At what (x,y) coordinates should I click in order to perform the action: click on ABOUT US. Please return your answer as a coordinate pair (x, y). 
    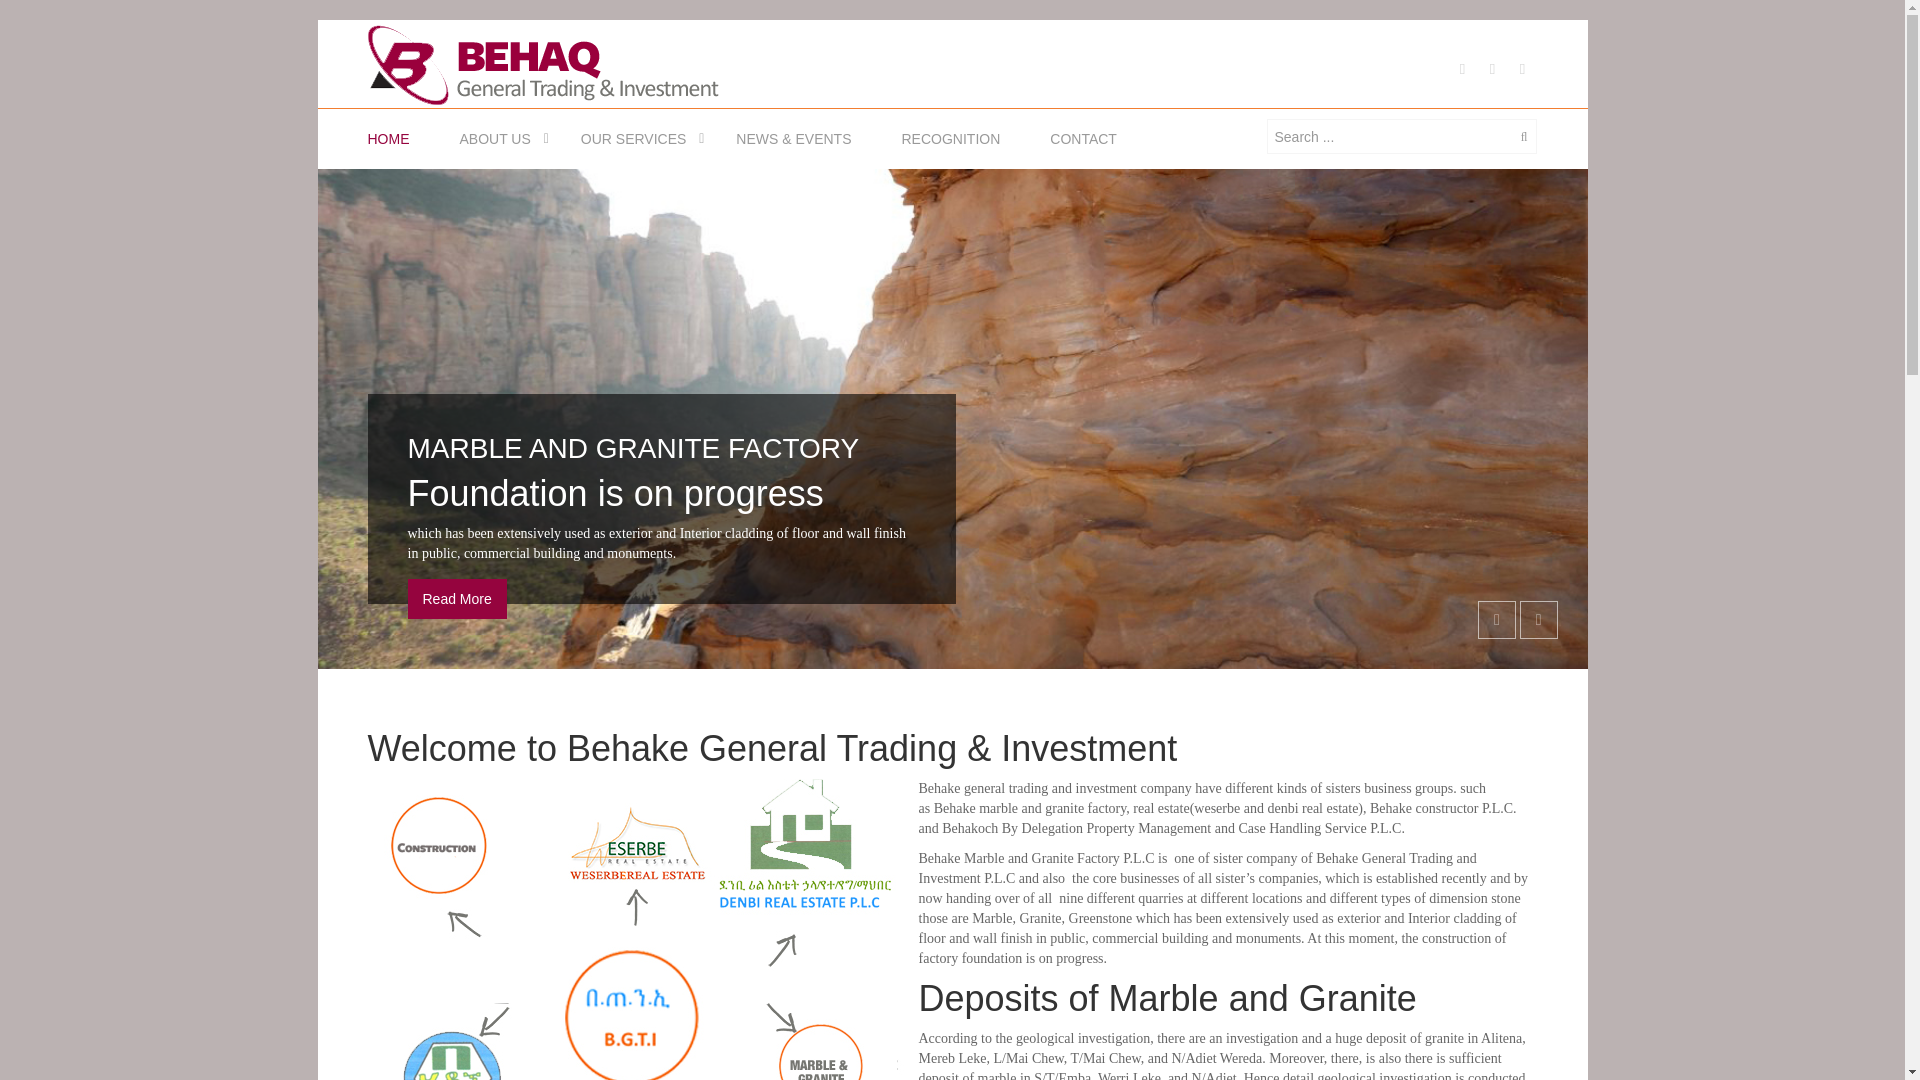
    Looking at the image, I should click on (495, 138).